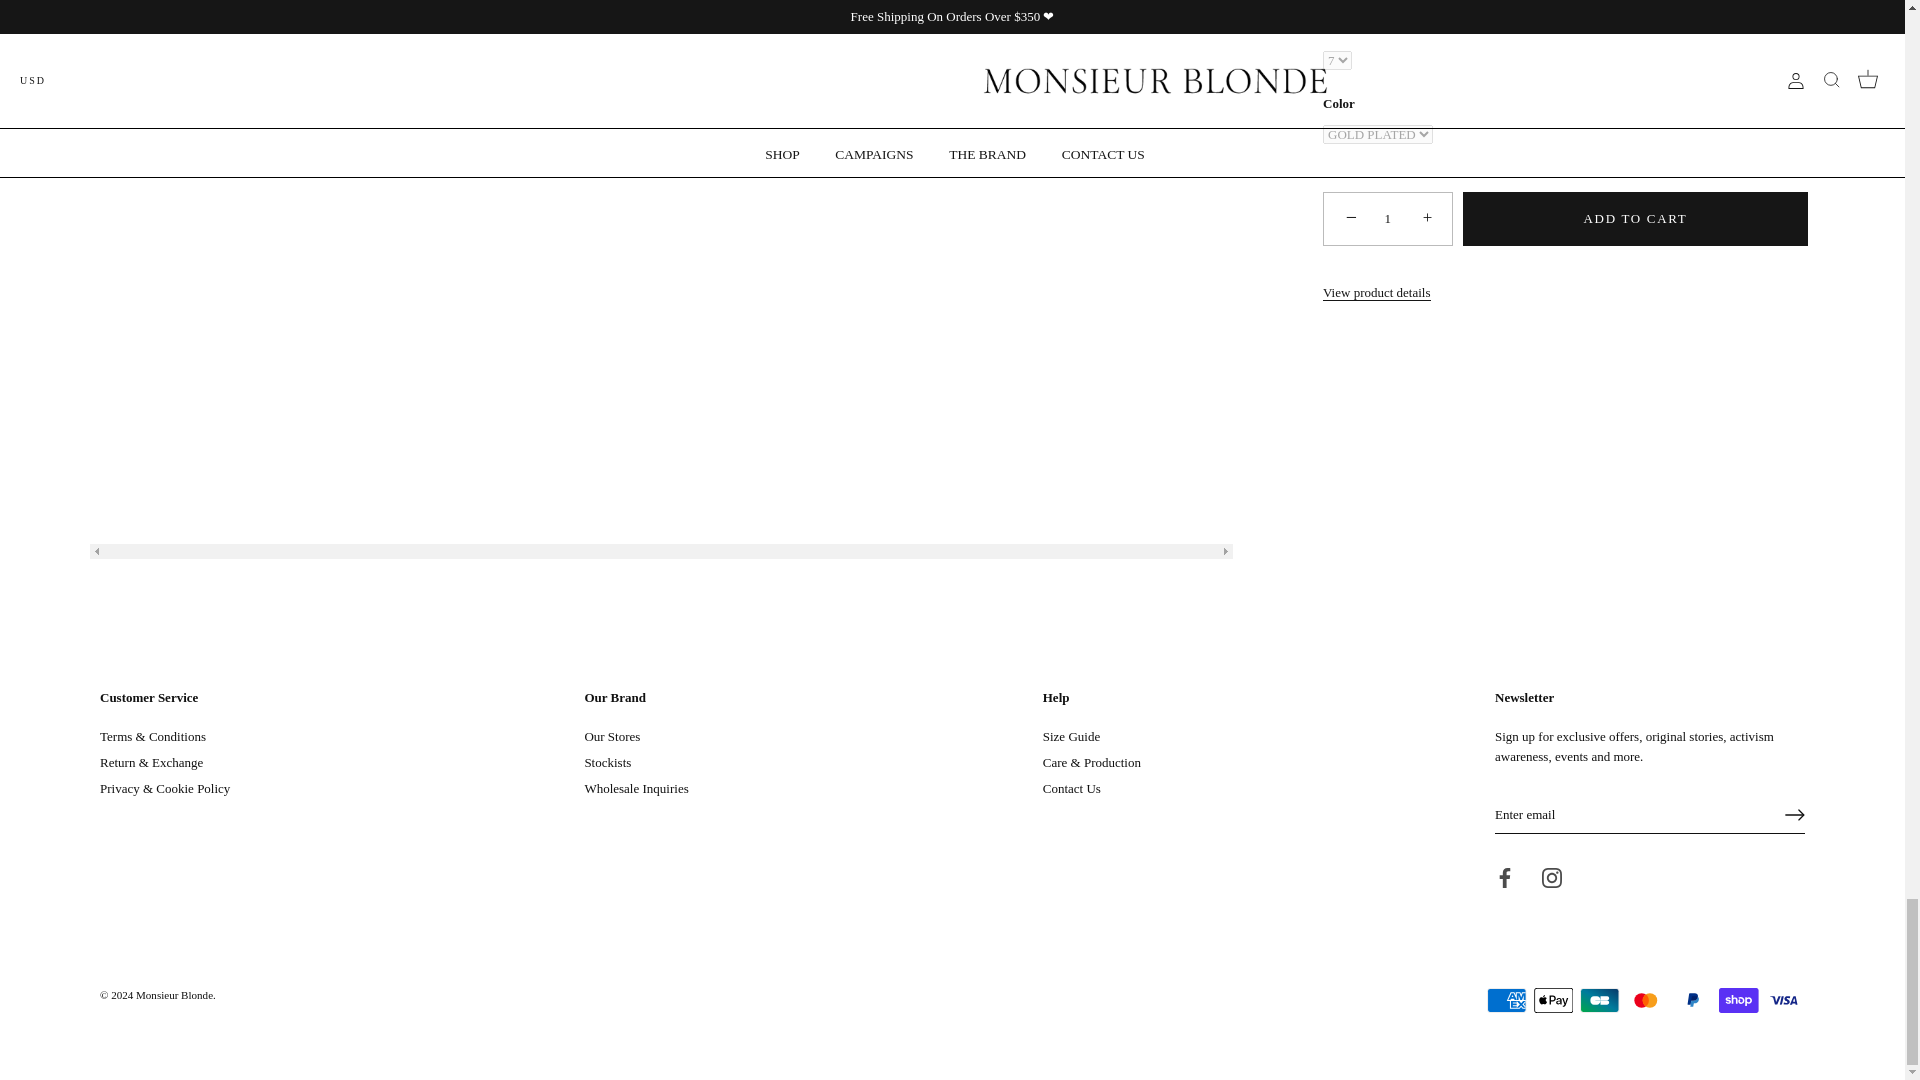 The width and height of the screenshot is (1920, 1080). I want to click on RIGHT ARROW LONG, so click(1794, 814).